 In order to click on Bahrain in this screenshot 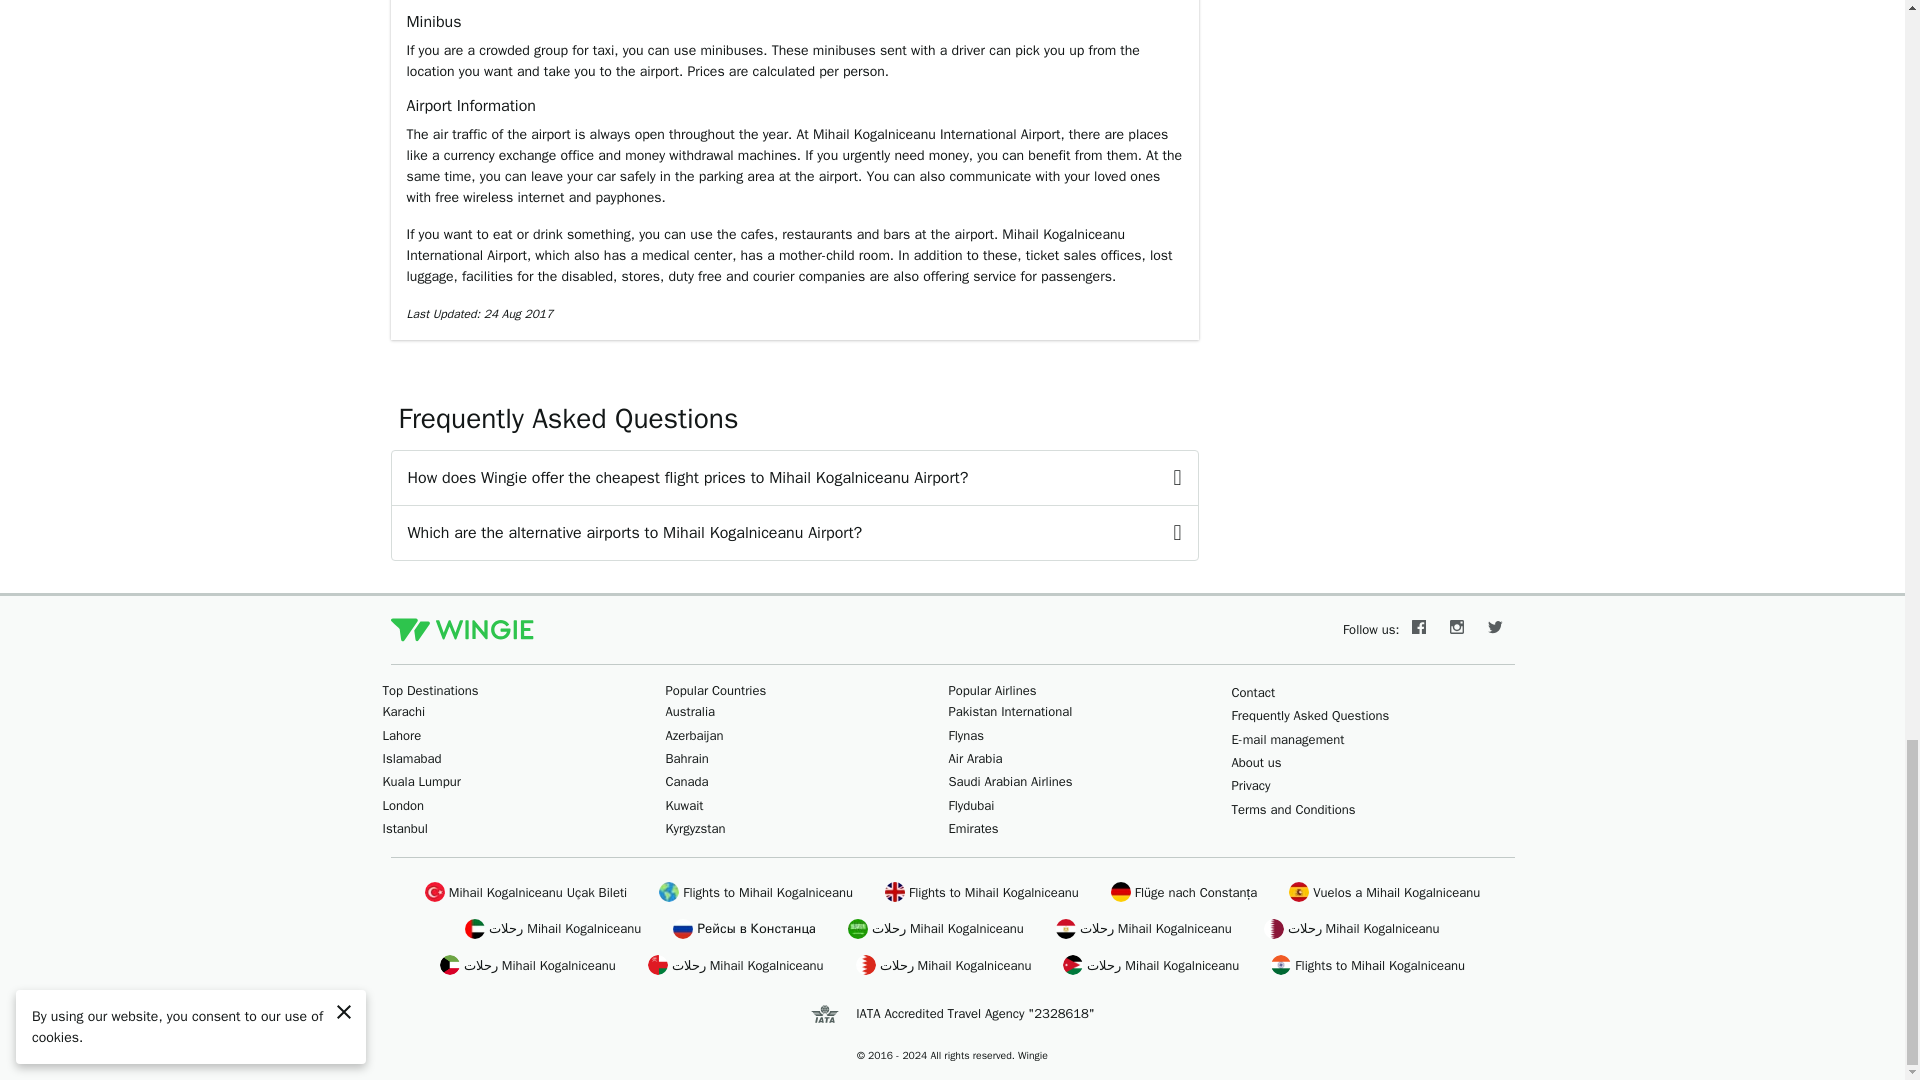, I will do `click(687, 758)`.